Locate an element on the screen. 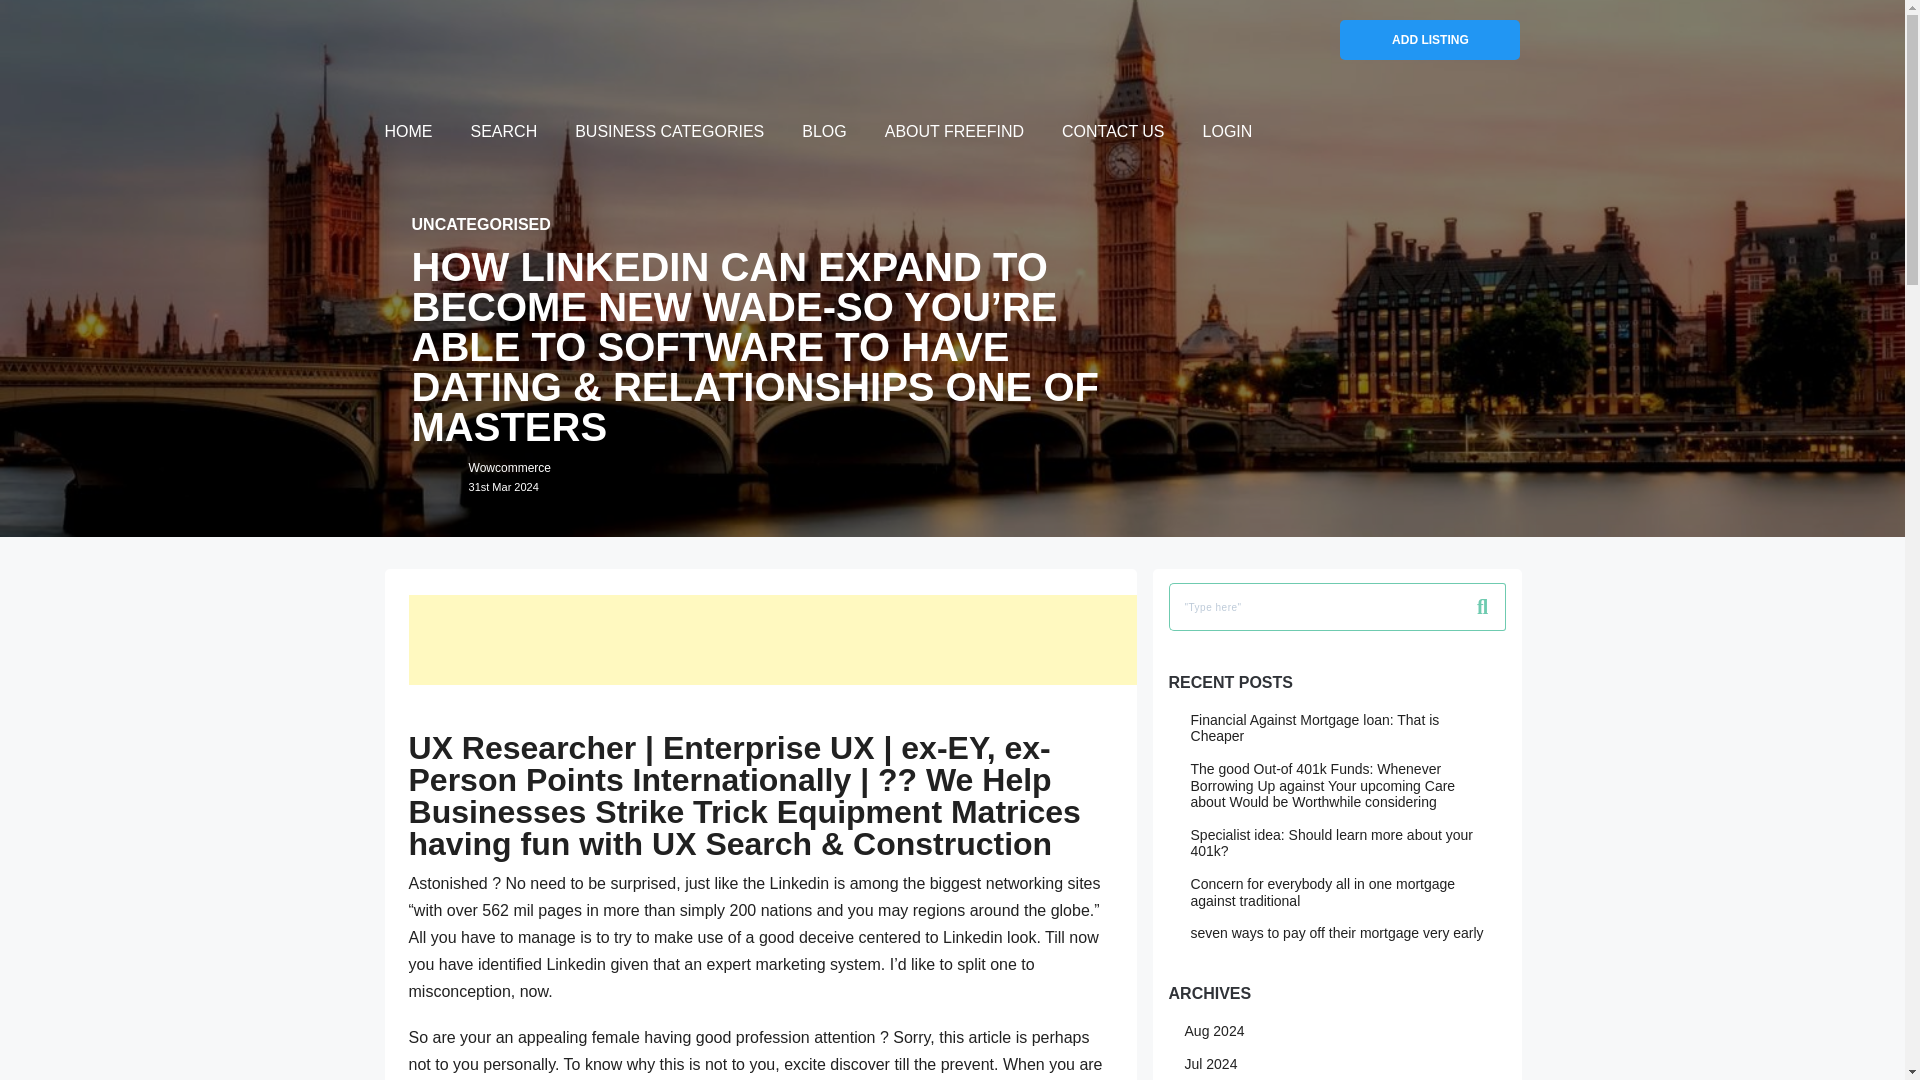 The height and width of the screenshot is (1080, 1920). SEARCH is located at coordinates (1430, 40).